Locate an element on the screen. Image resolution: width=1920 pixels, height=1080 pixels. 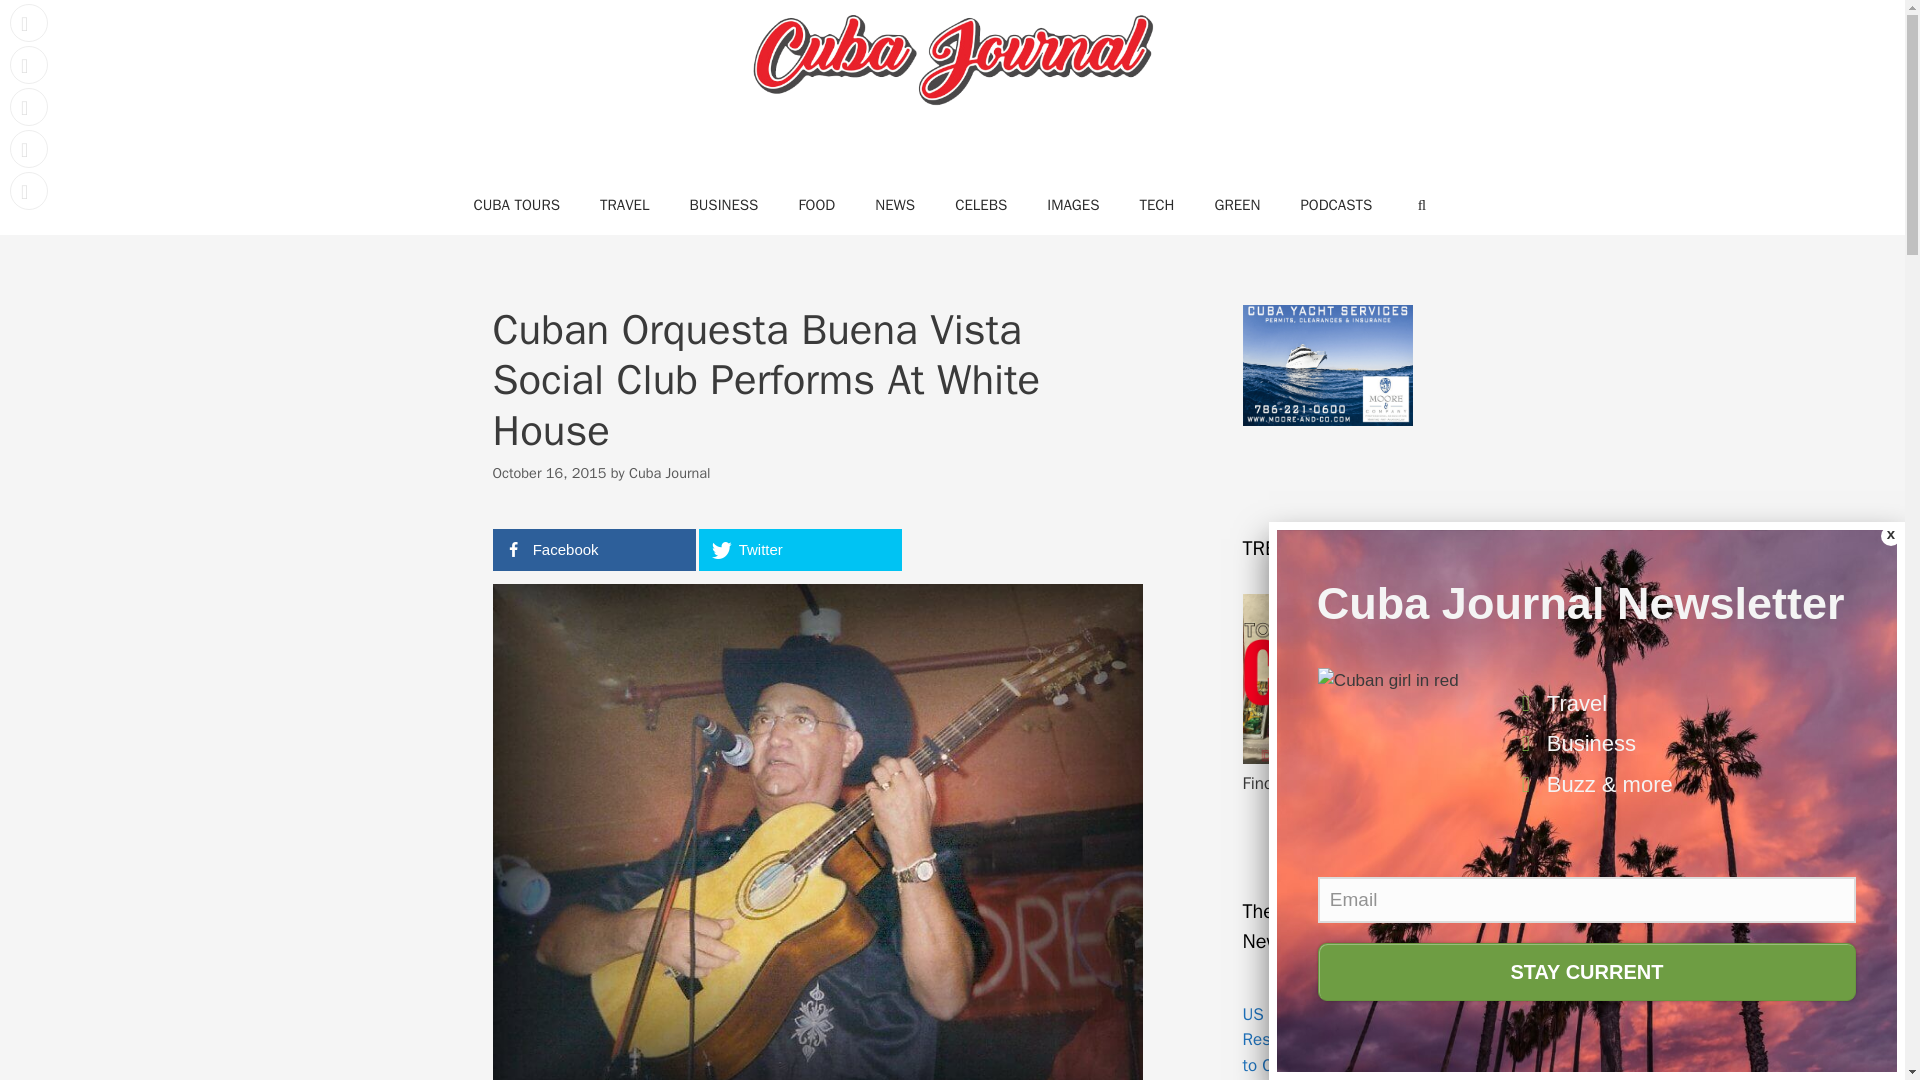
Cuba Journal is located at coordinates (670, 472).